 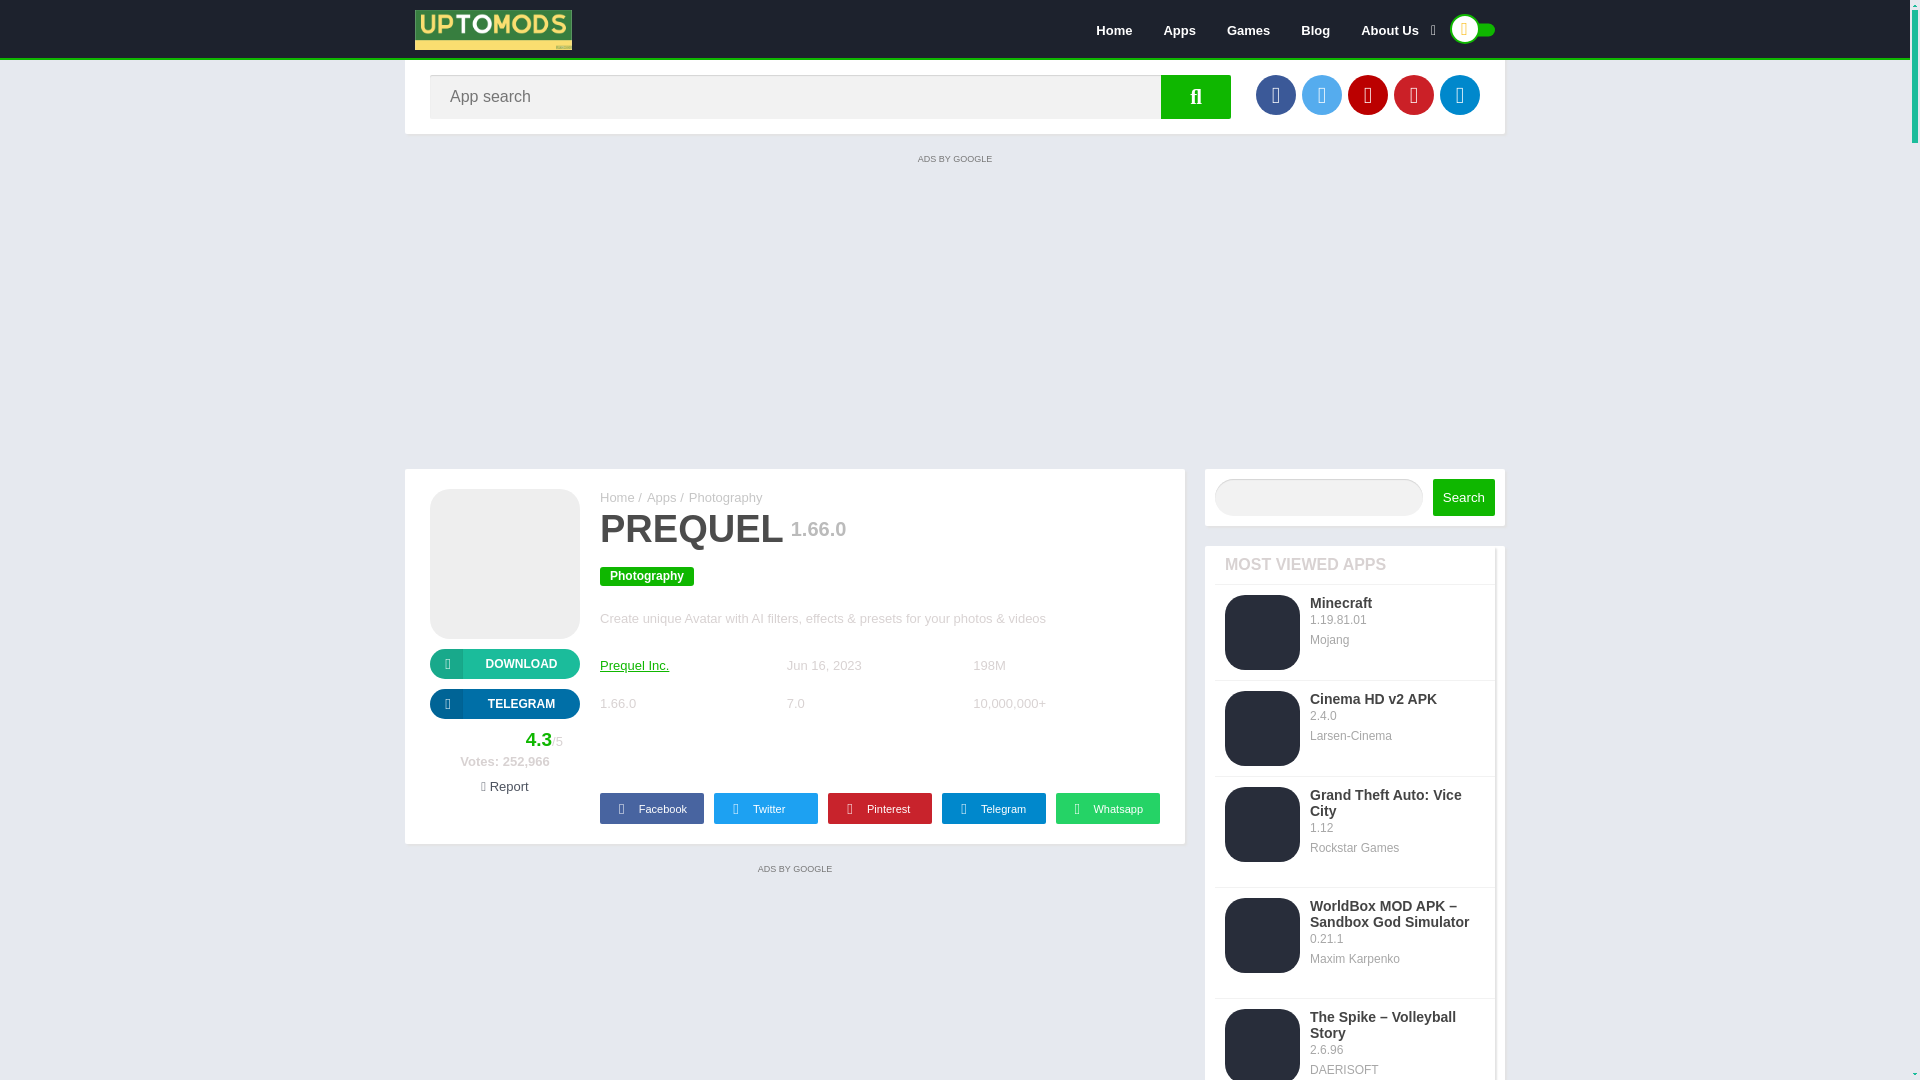 I want to click on Games, so click(x=1248, y=29).